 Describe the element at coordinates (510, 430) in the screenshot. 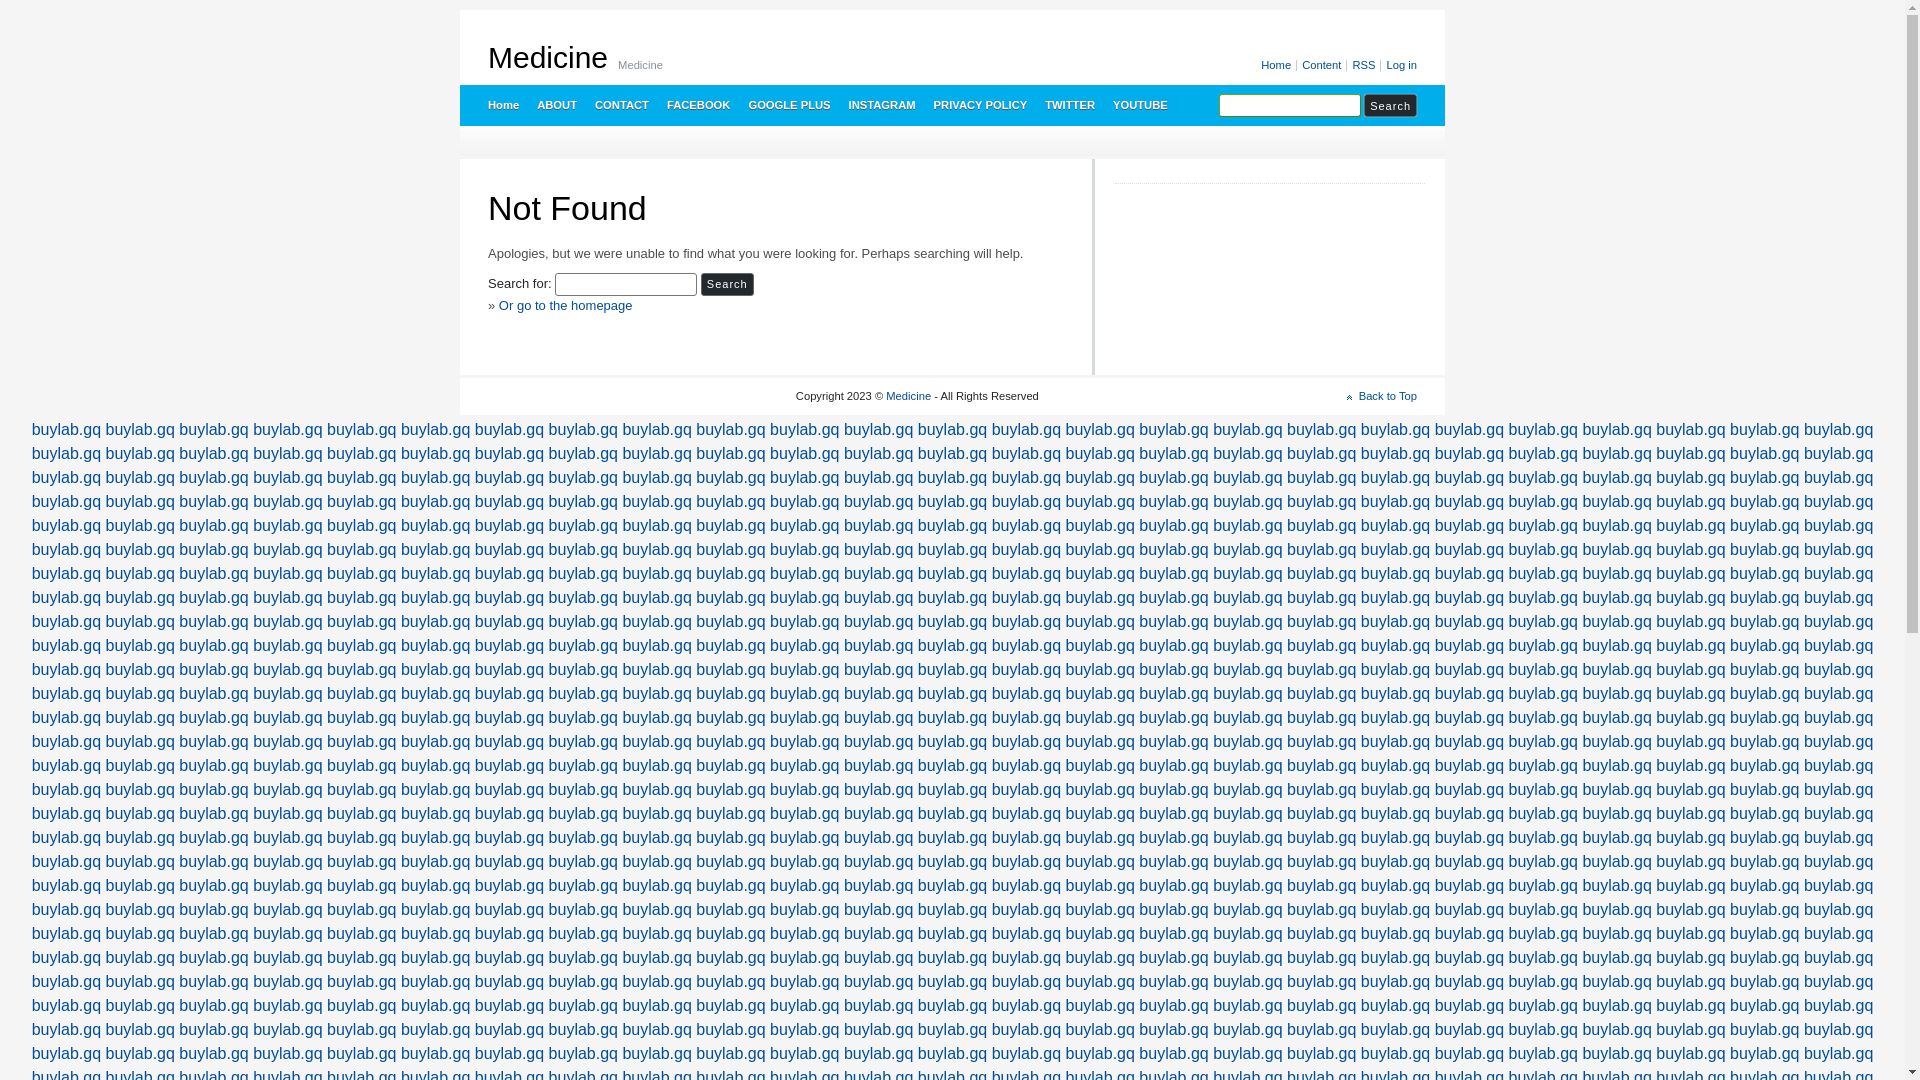

I see `buylab.gq` at that location.